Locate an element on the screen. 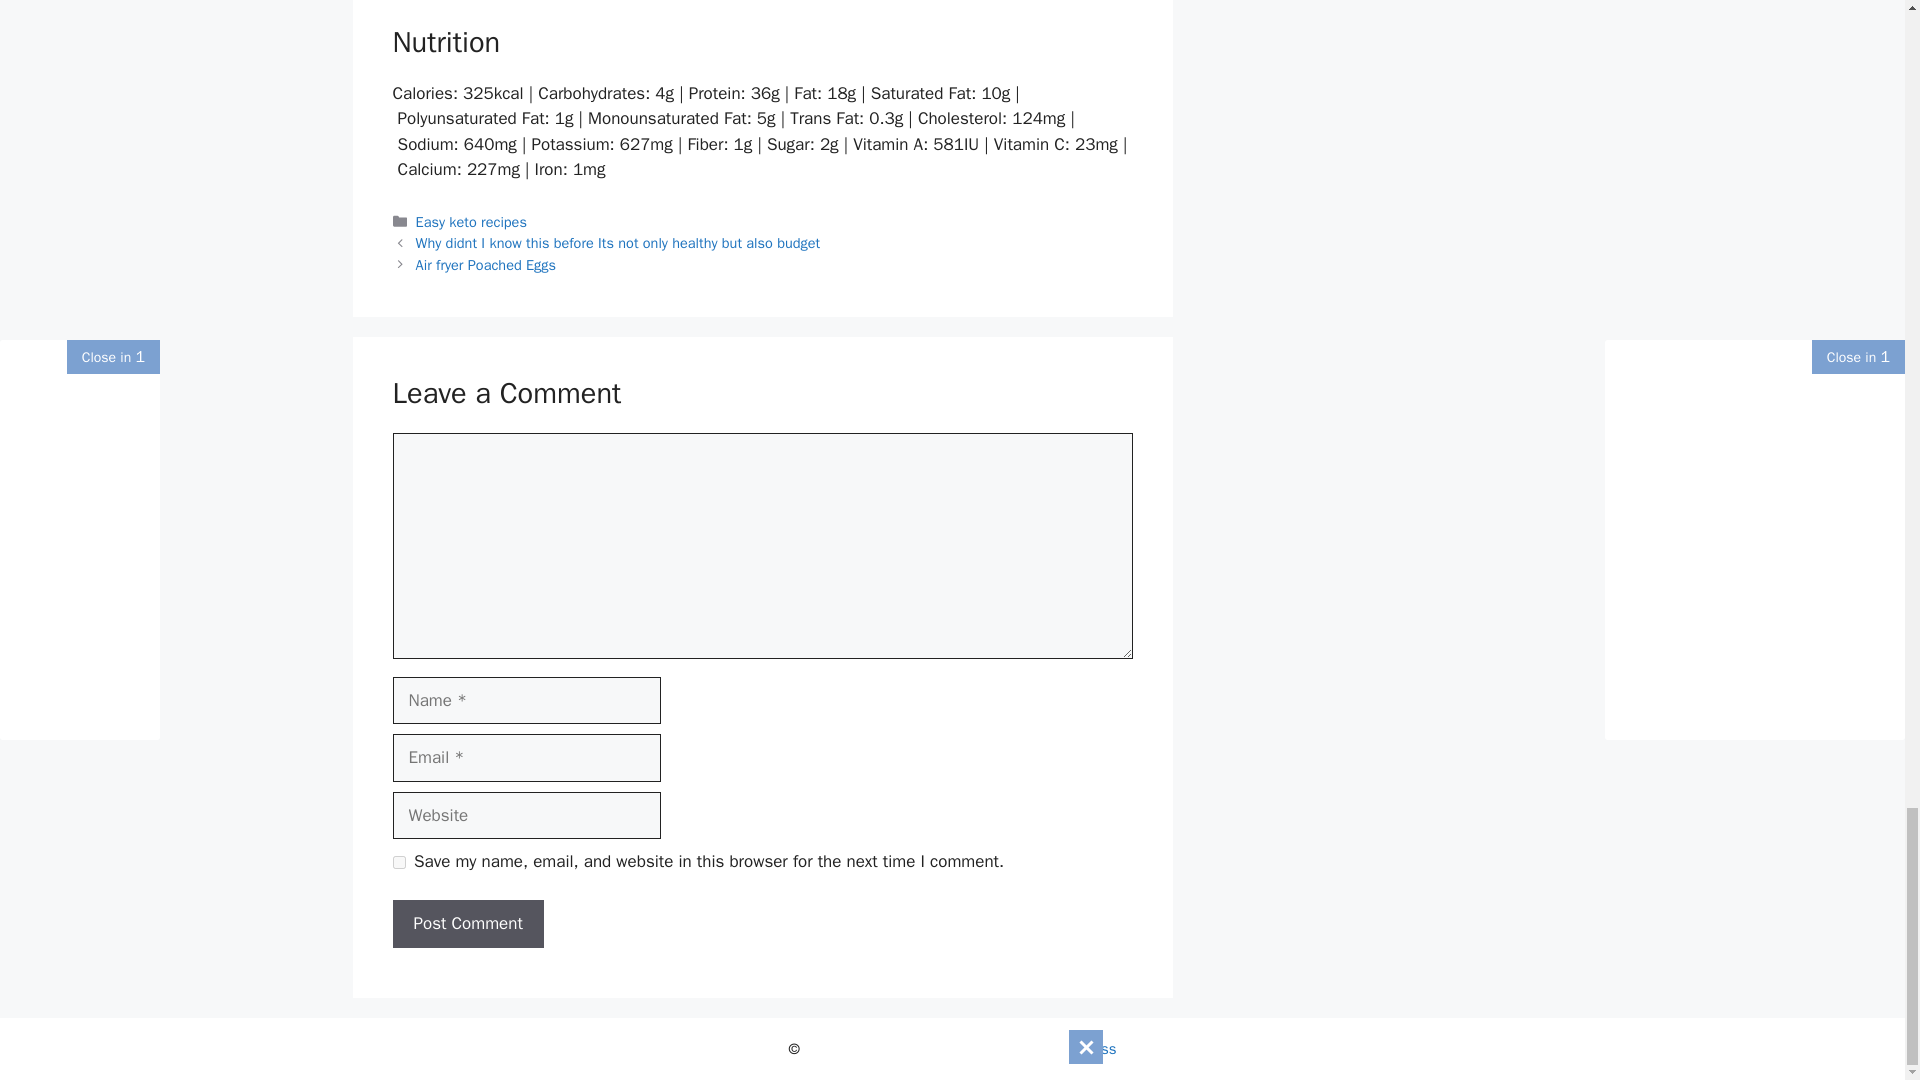  Air fryer Poached Eggs is located at coordinates (486, 264).